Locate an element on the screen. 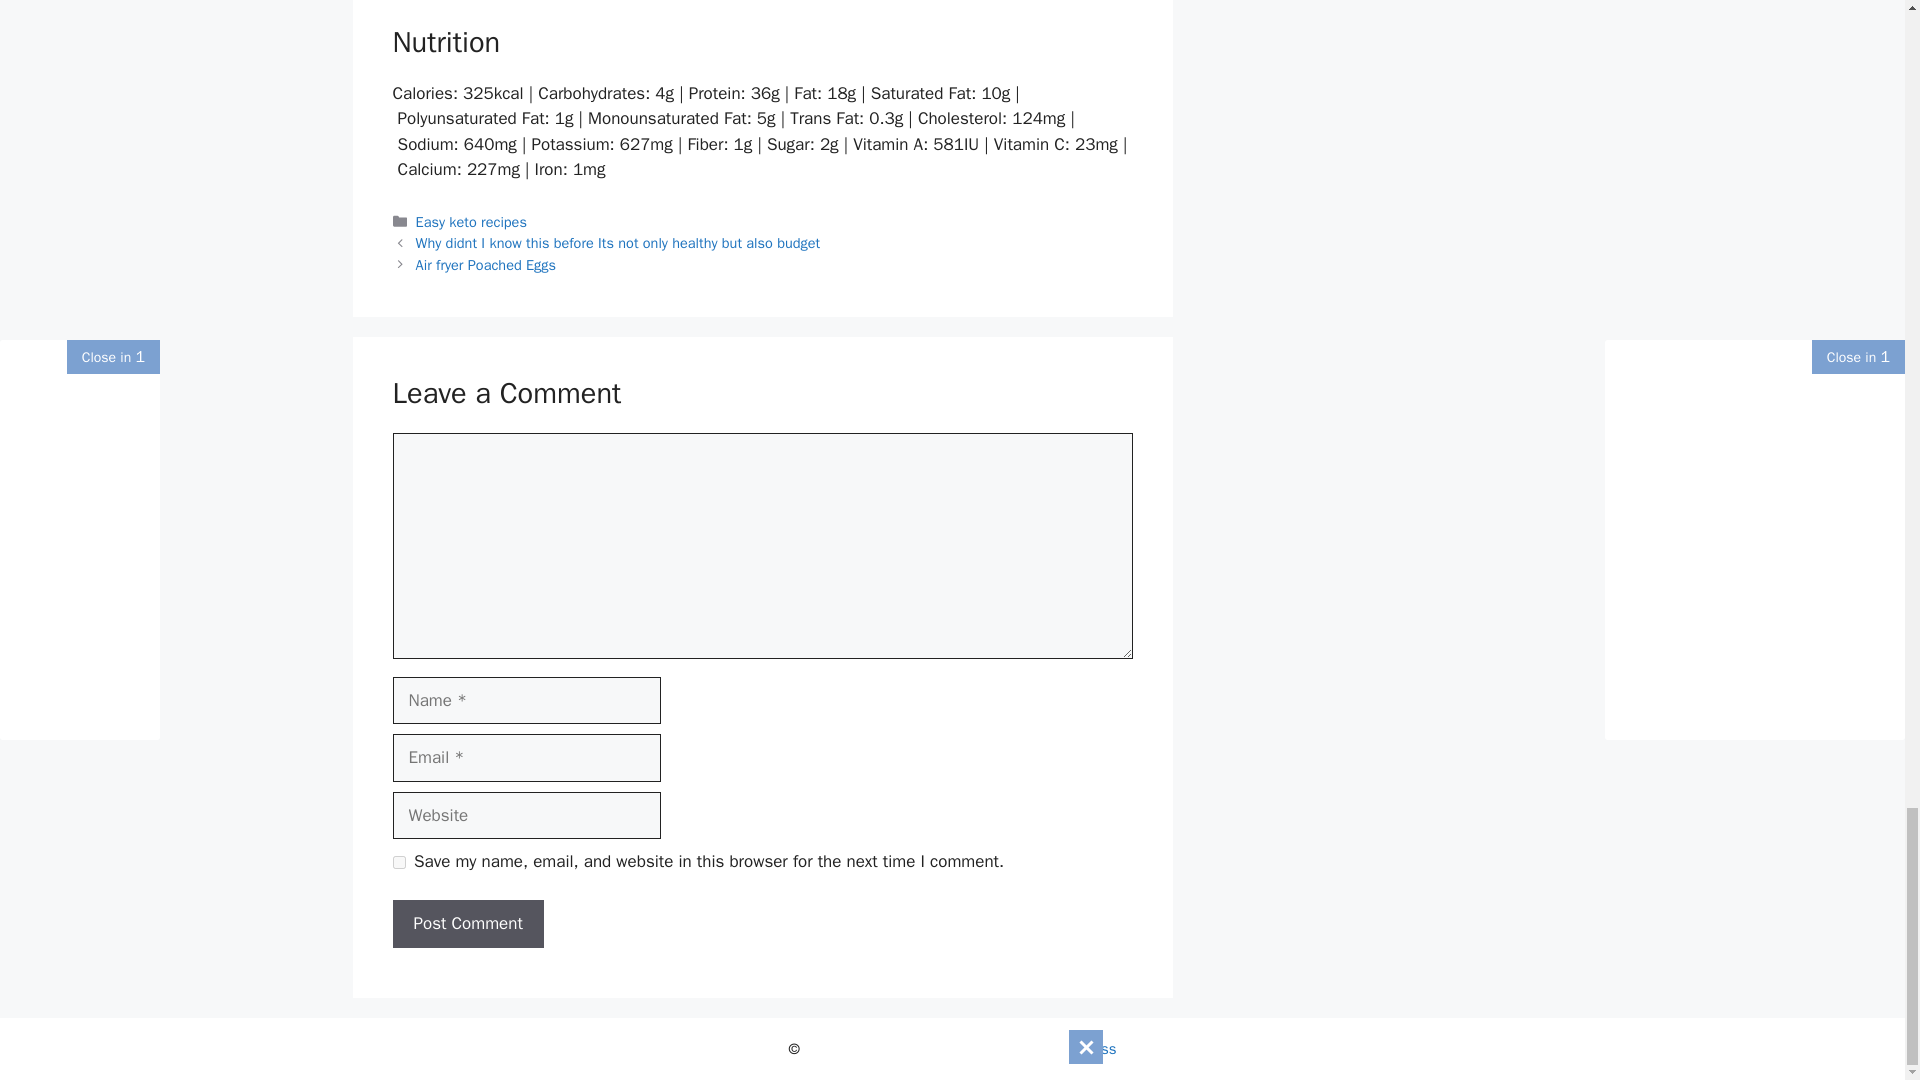  Air fryer Poached Eggs is located at coordinates (486, 264).